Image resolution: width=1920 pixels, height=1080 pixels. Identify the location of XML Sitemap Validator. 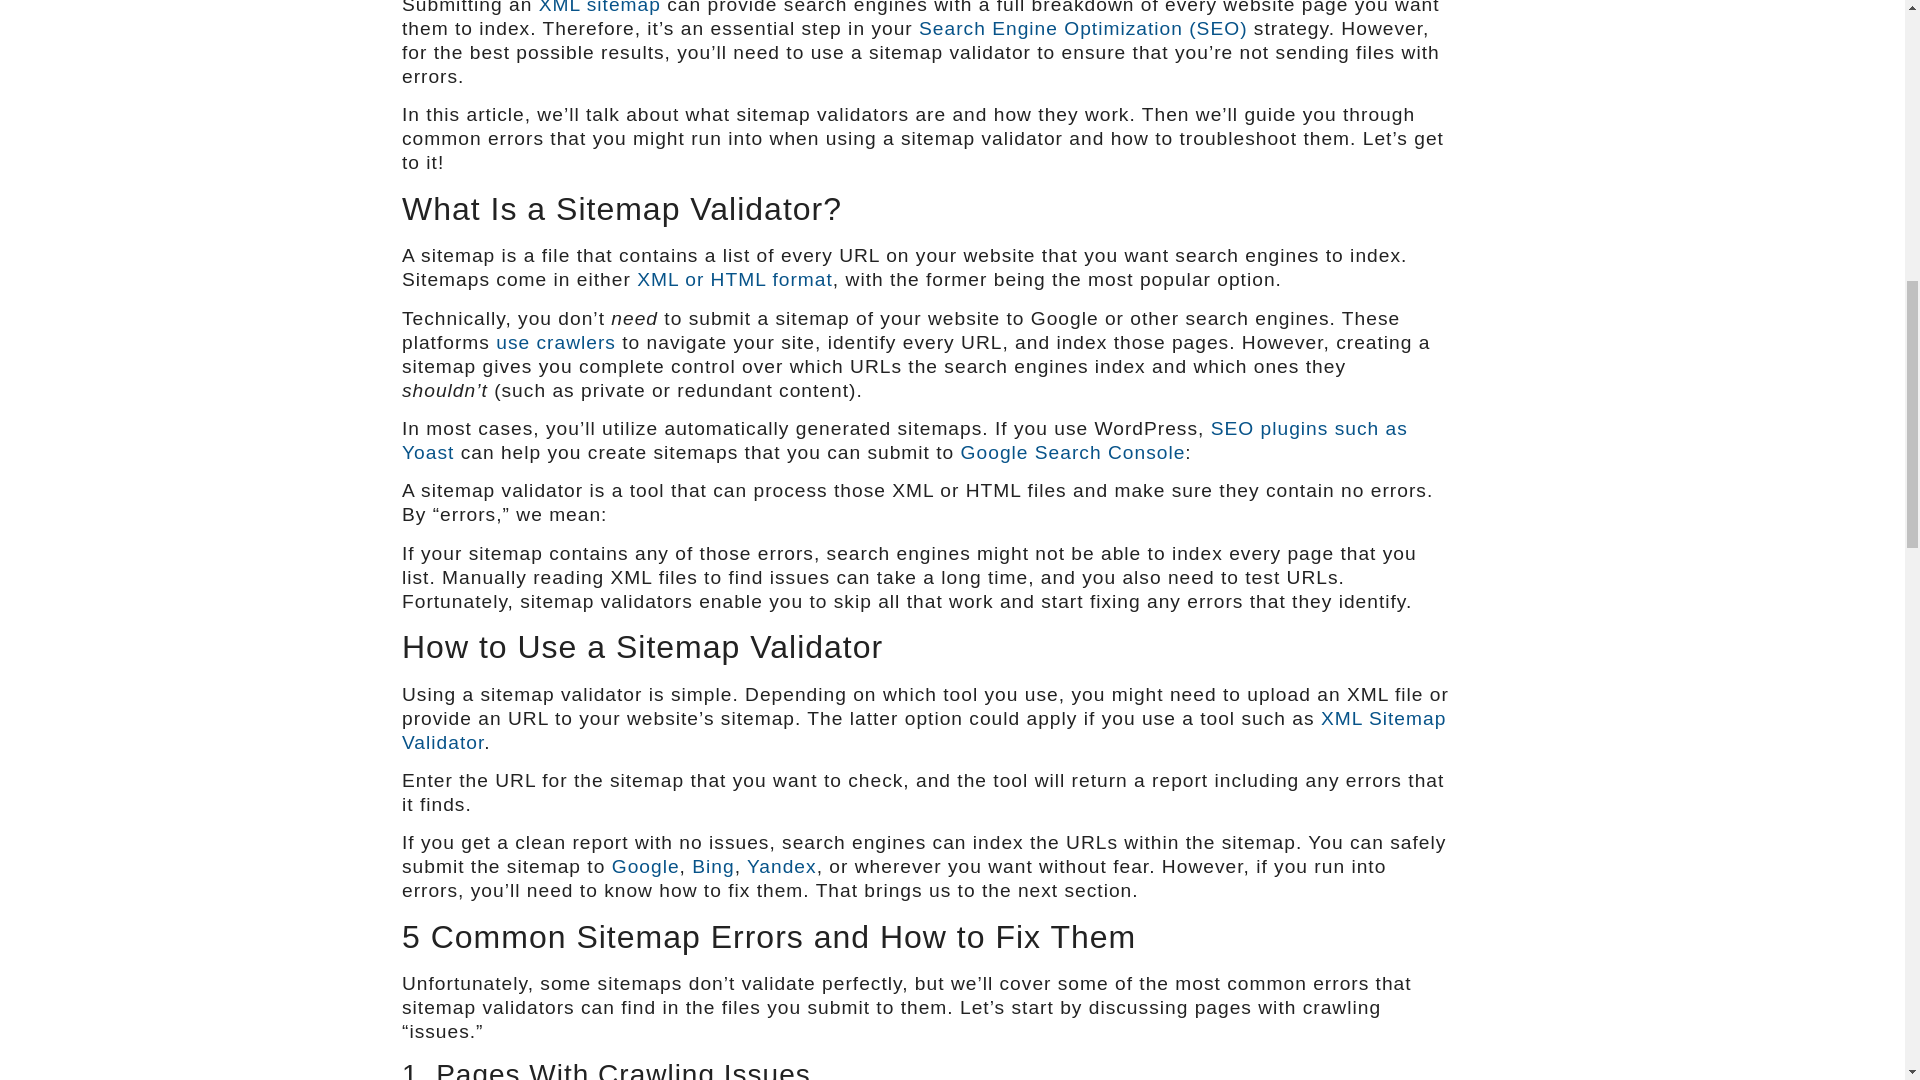
(923, 730).